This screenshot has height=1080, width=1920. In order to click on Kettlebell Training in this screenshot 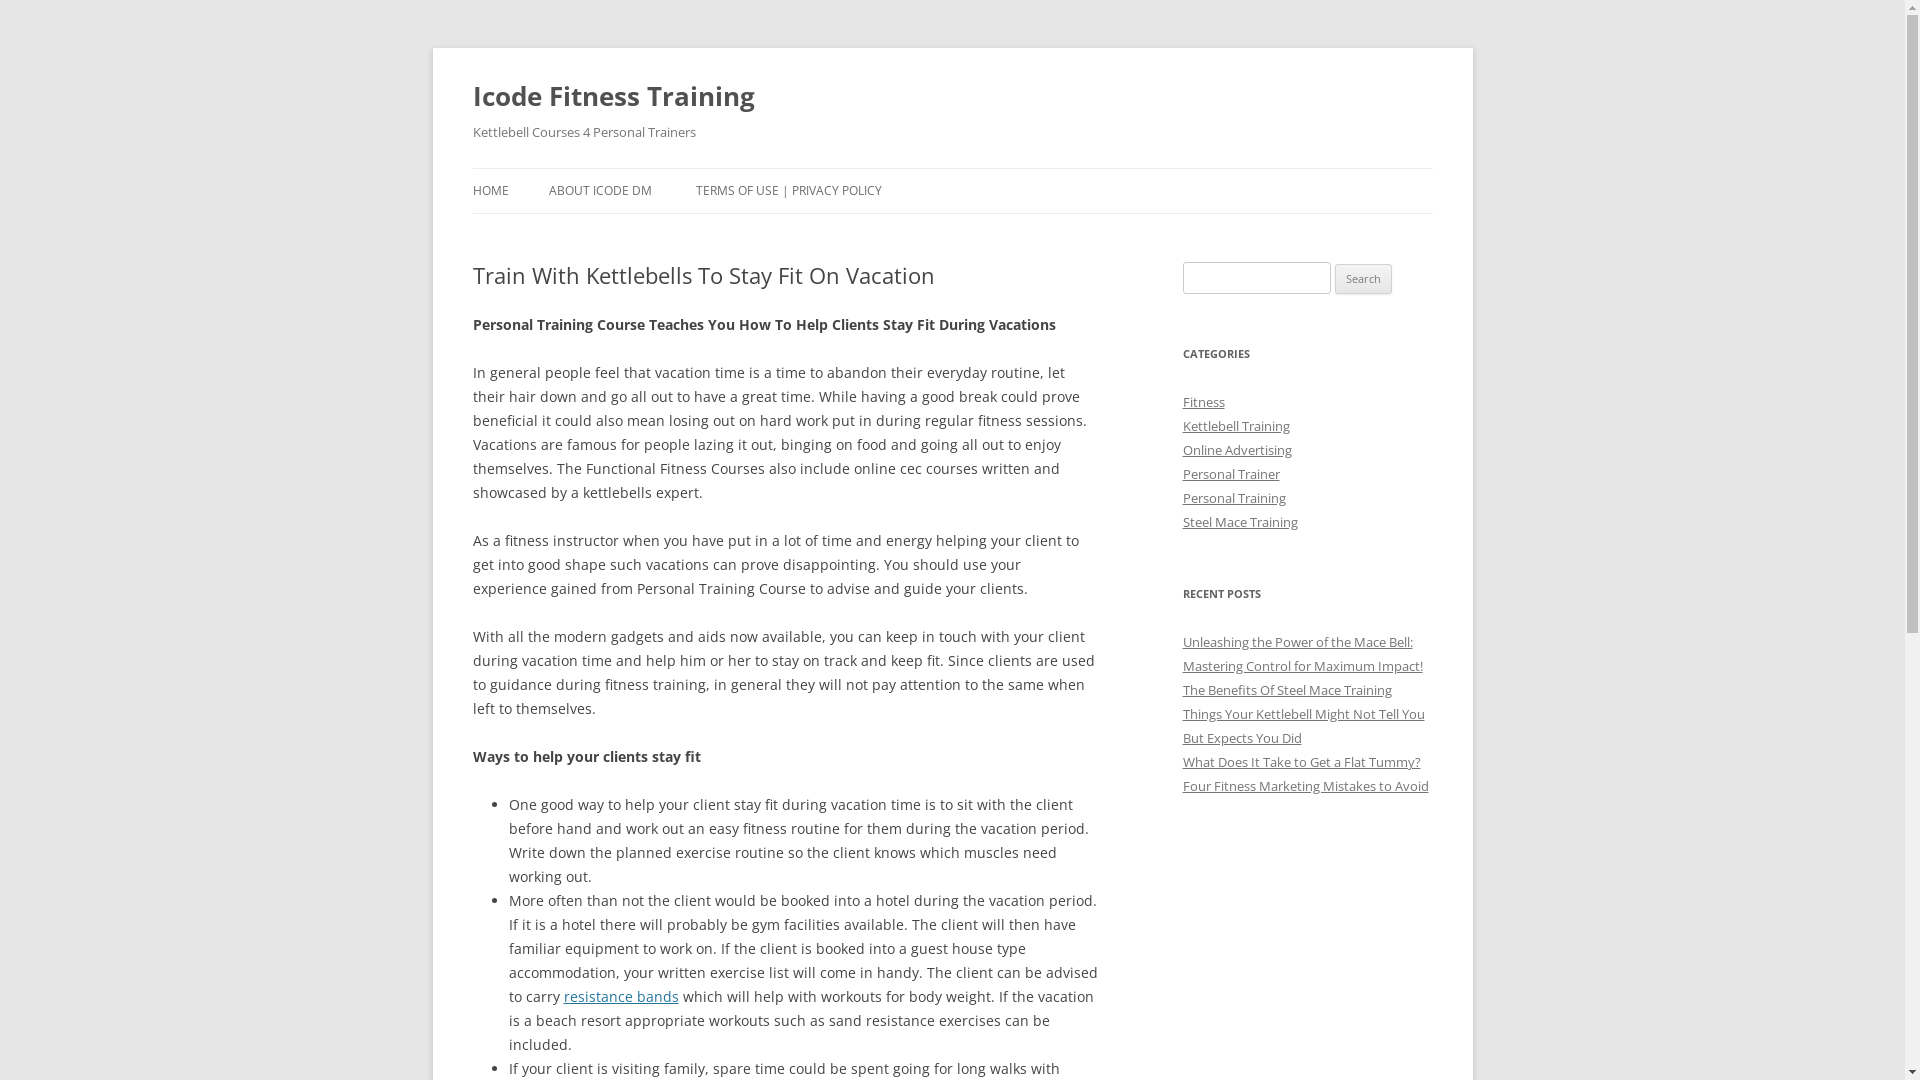, I will do `click(1236, 426)`.